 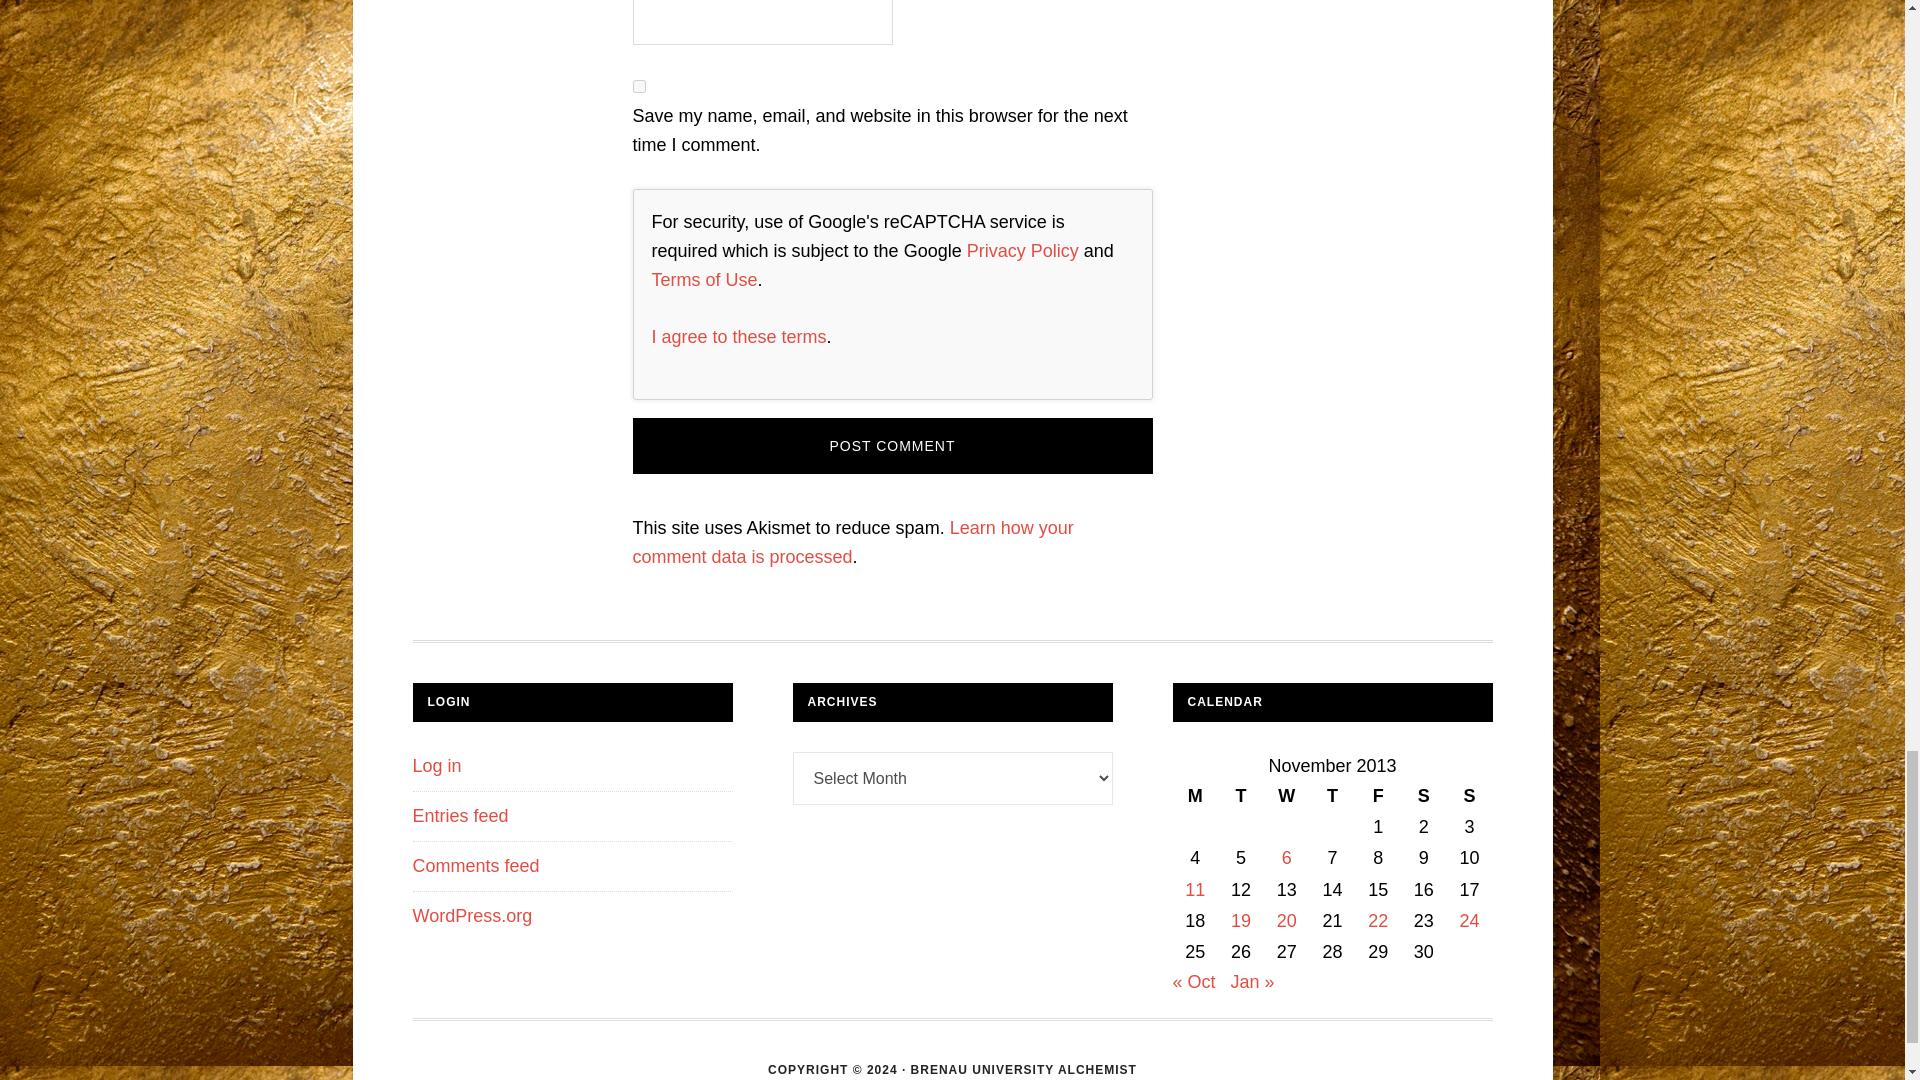 What do you see at coordinates (1378, 920) in the screenshot?
I see `22` at bounding box center [1378, 920].